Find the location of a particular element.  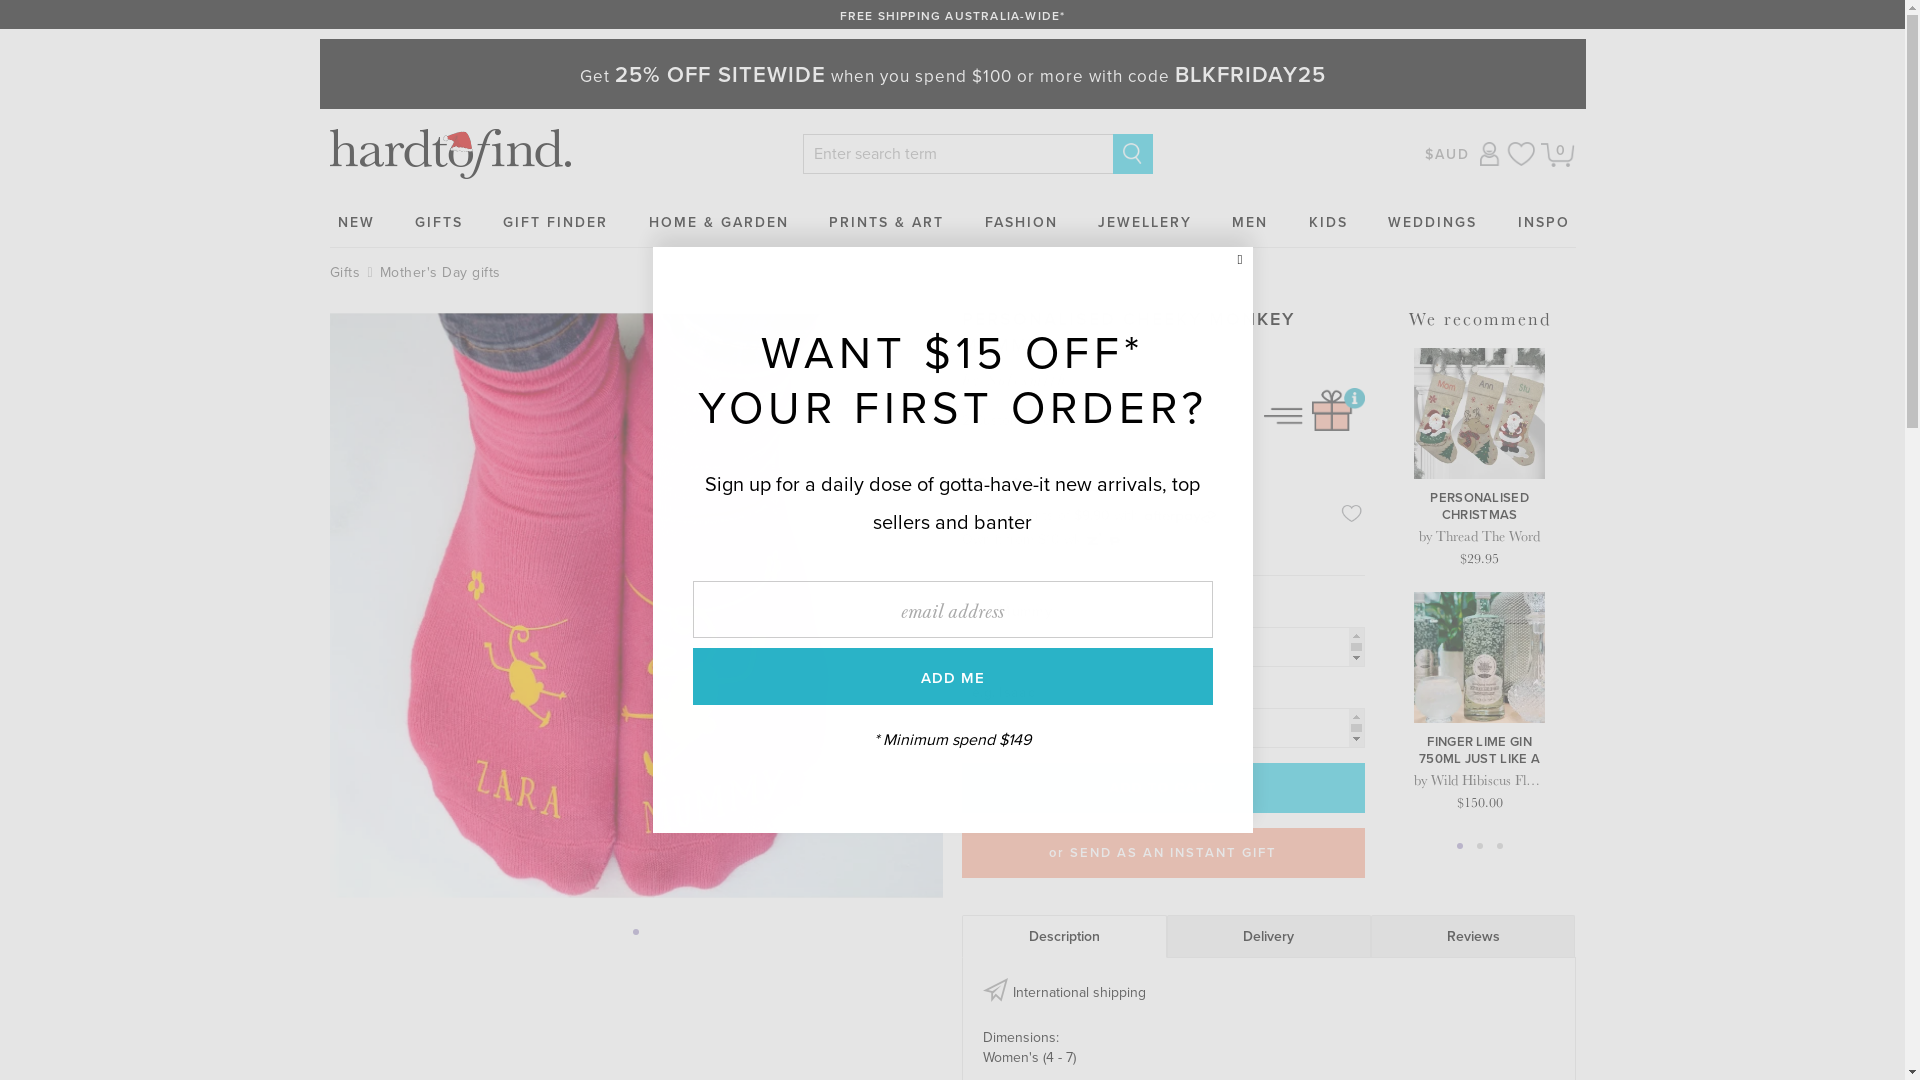

0 is located at coordinates (1558, 154).